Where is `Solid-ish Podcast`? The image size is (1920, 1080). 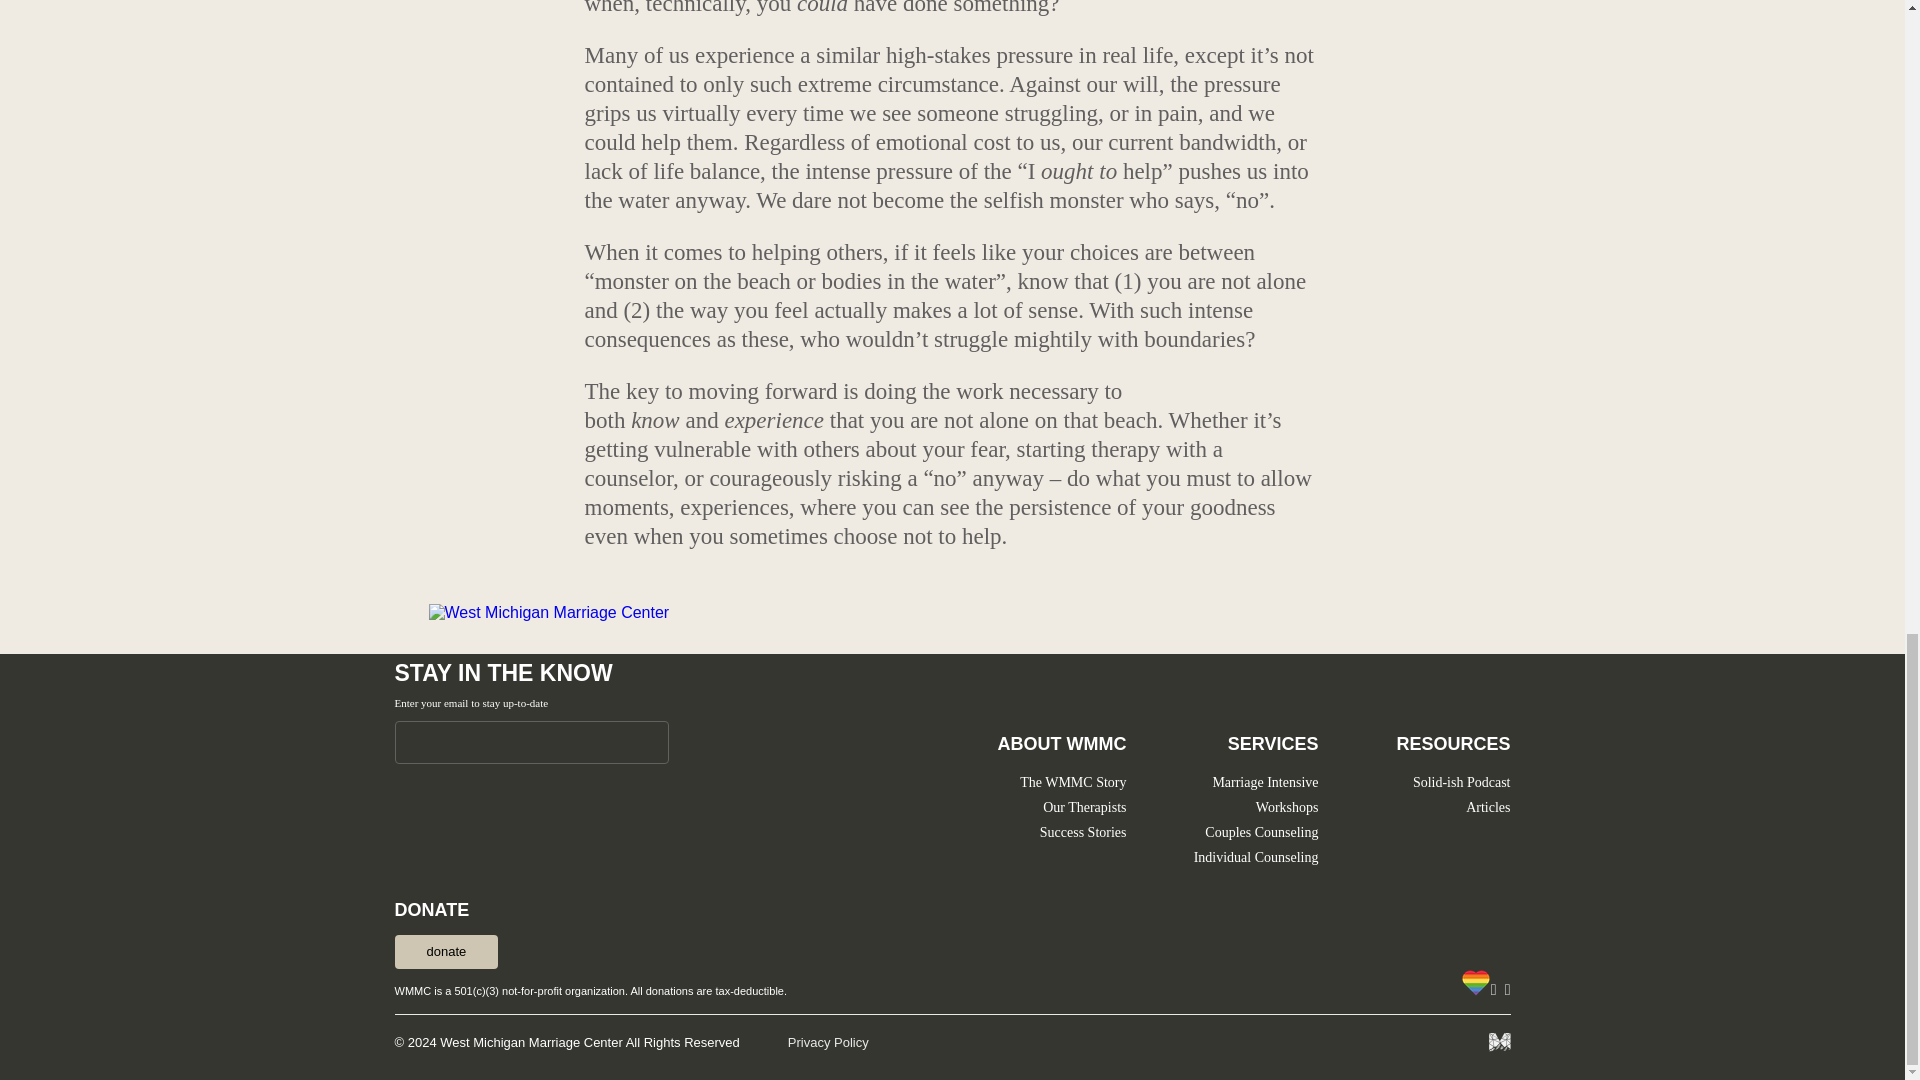 Solid-ish Podcast is located at coordinates (1462, 782).